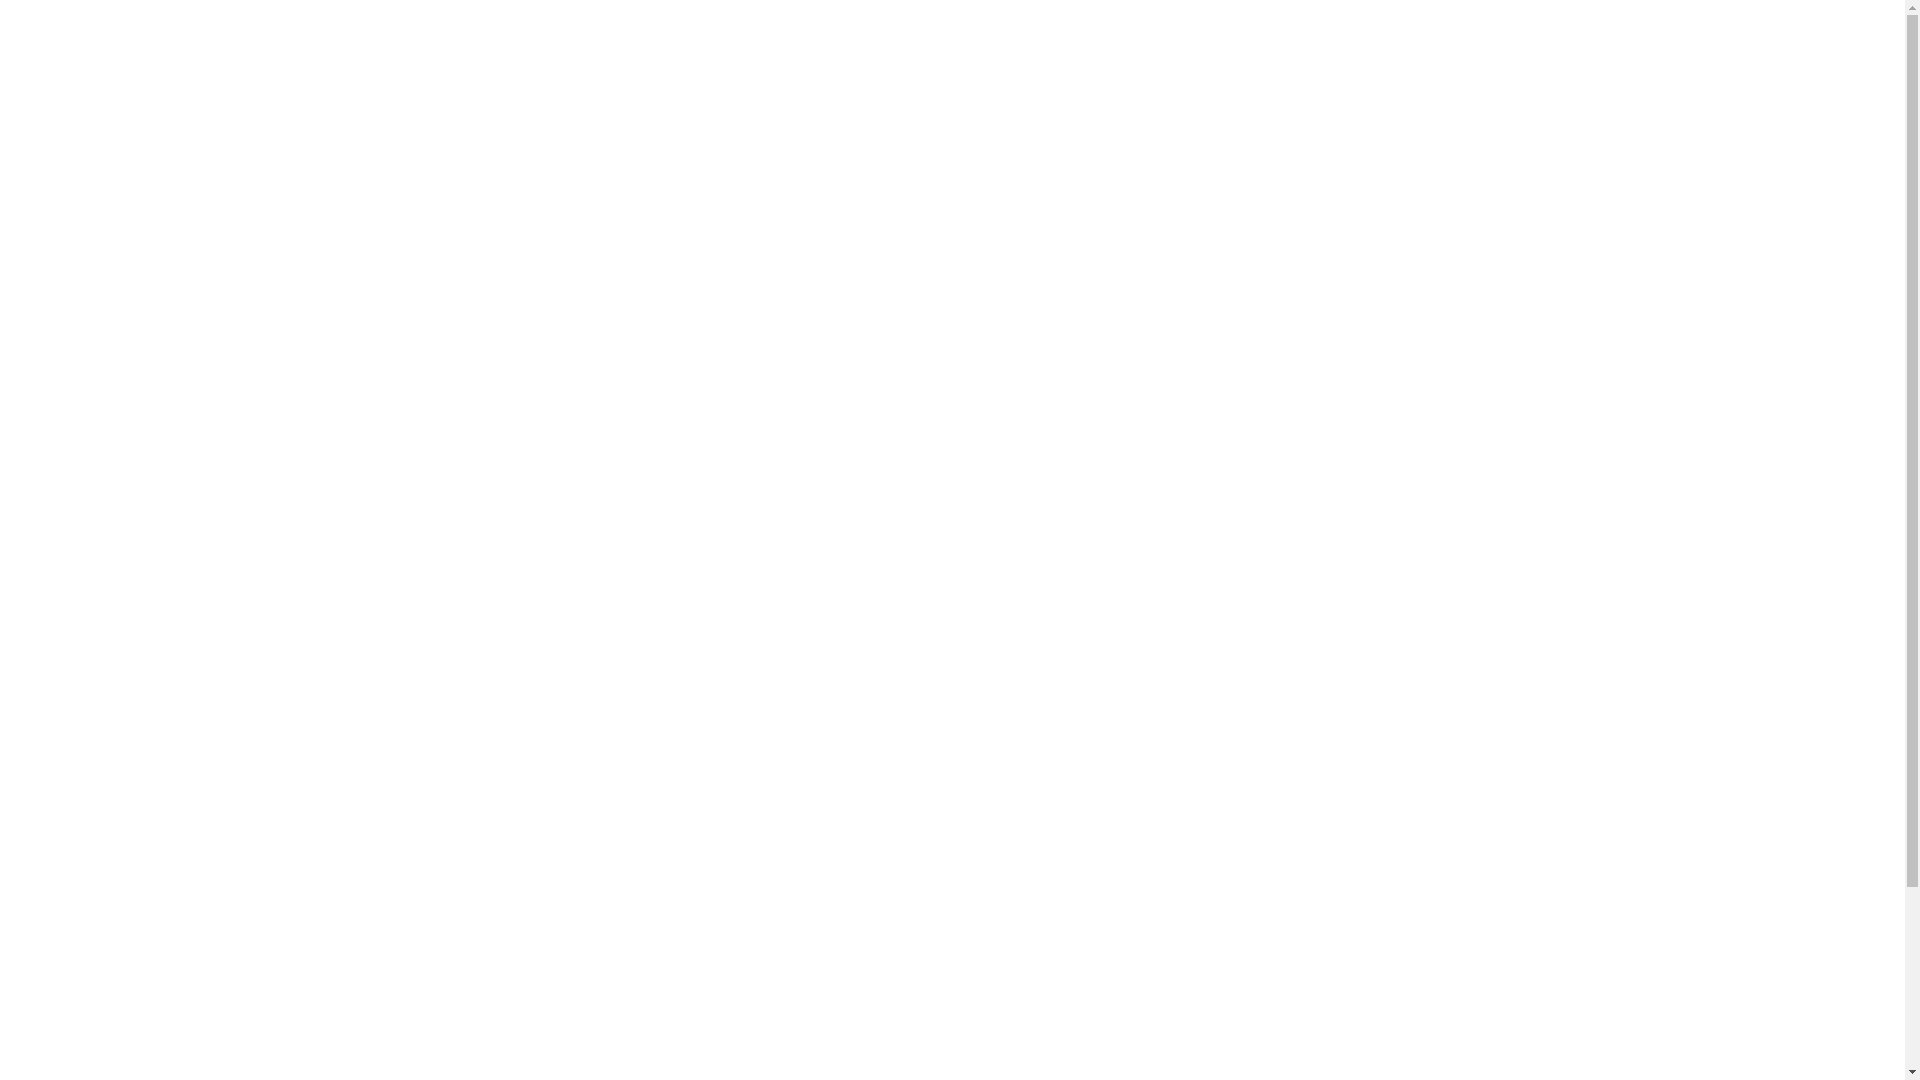 Image resolution: width=1920 pixels, height=1080 pixels. What do you see at coordinates (705, 33) in the screenshot?
I see `Official Website` at bounding box center [705, 33].